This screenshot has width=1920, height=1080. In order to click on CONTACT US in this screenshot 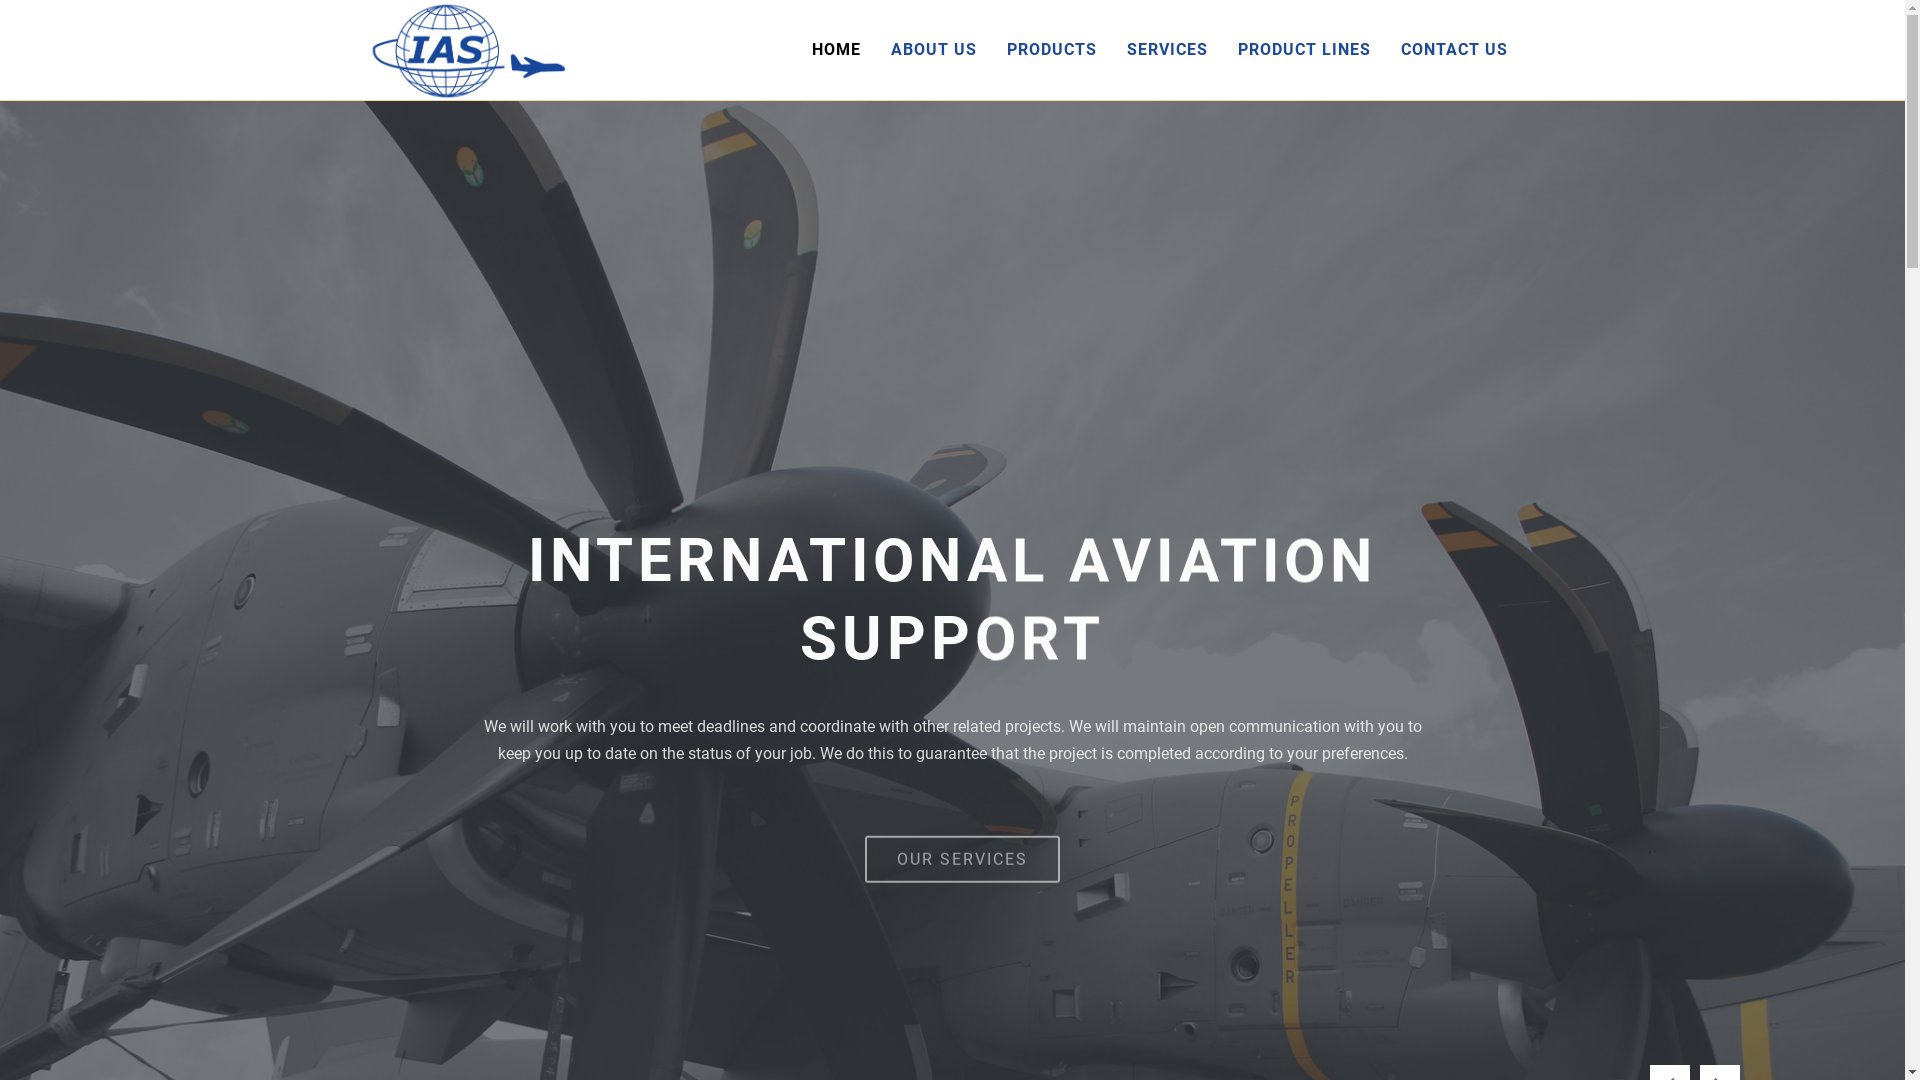, I will do `click(1454, 50)`.